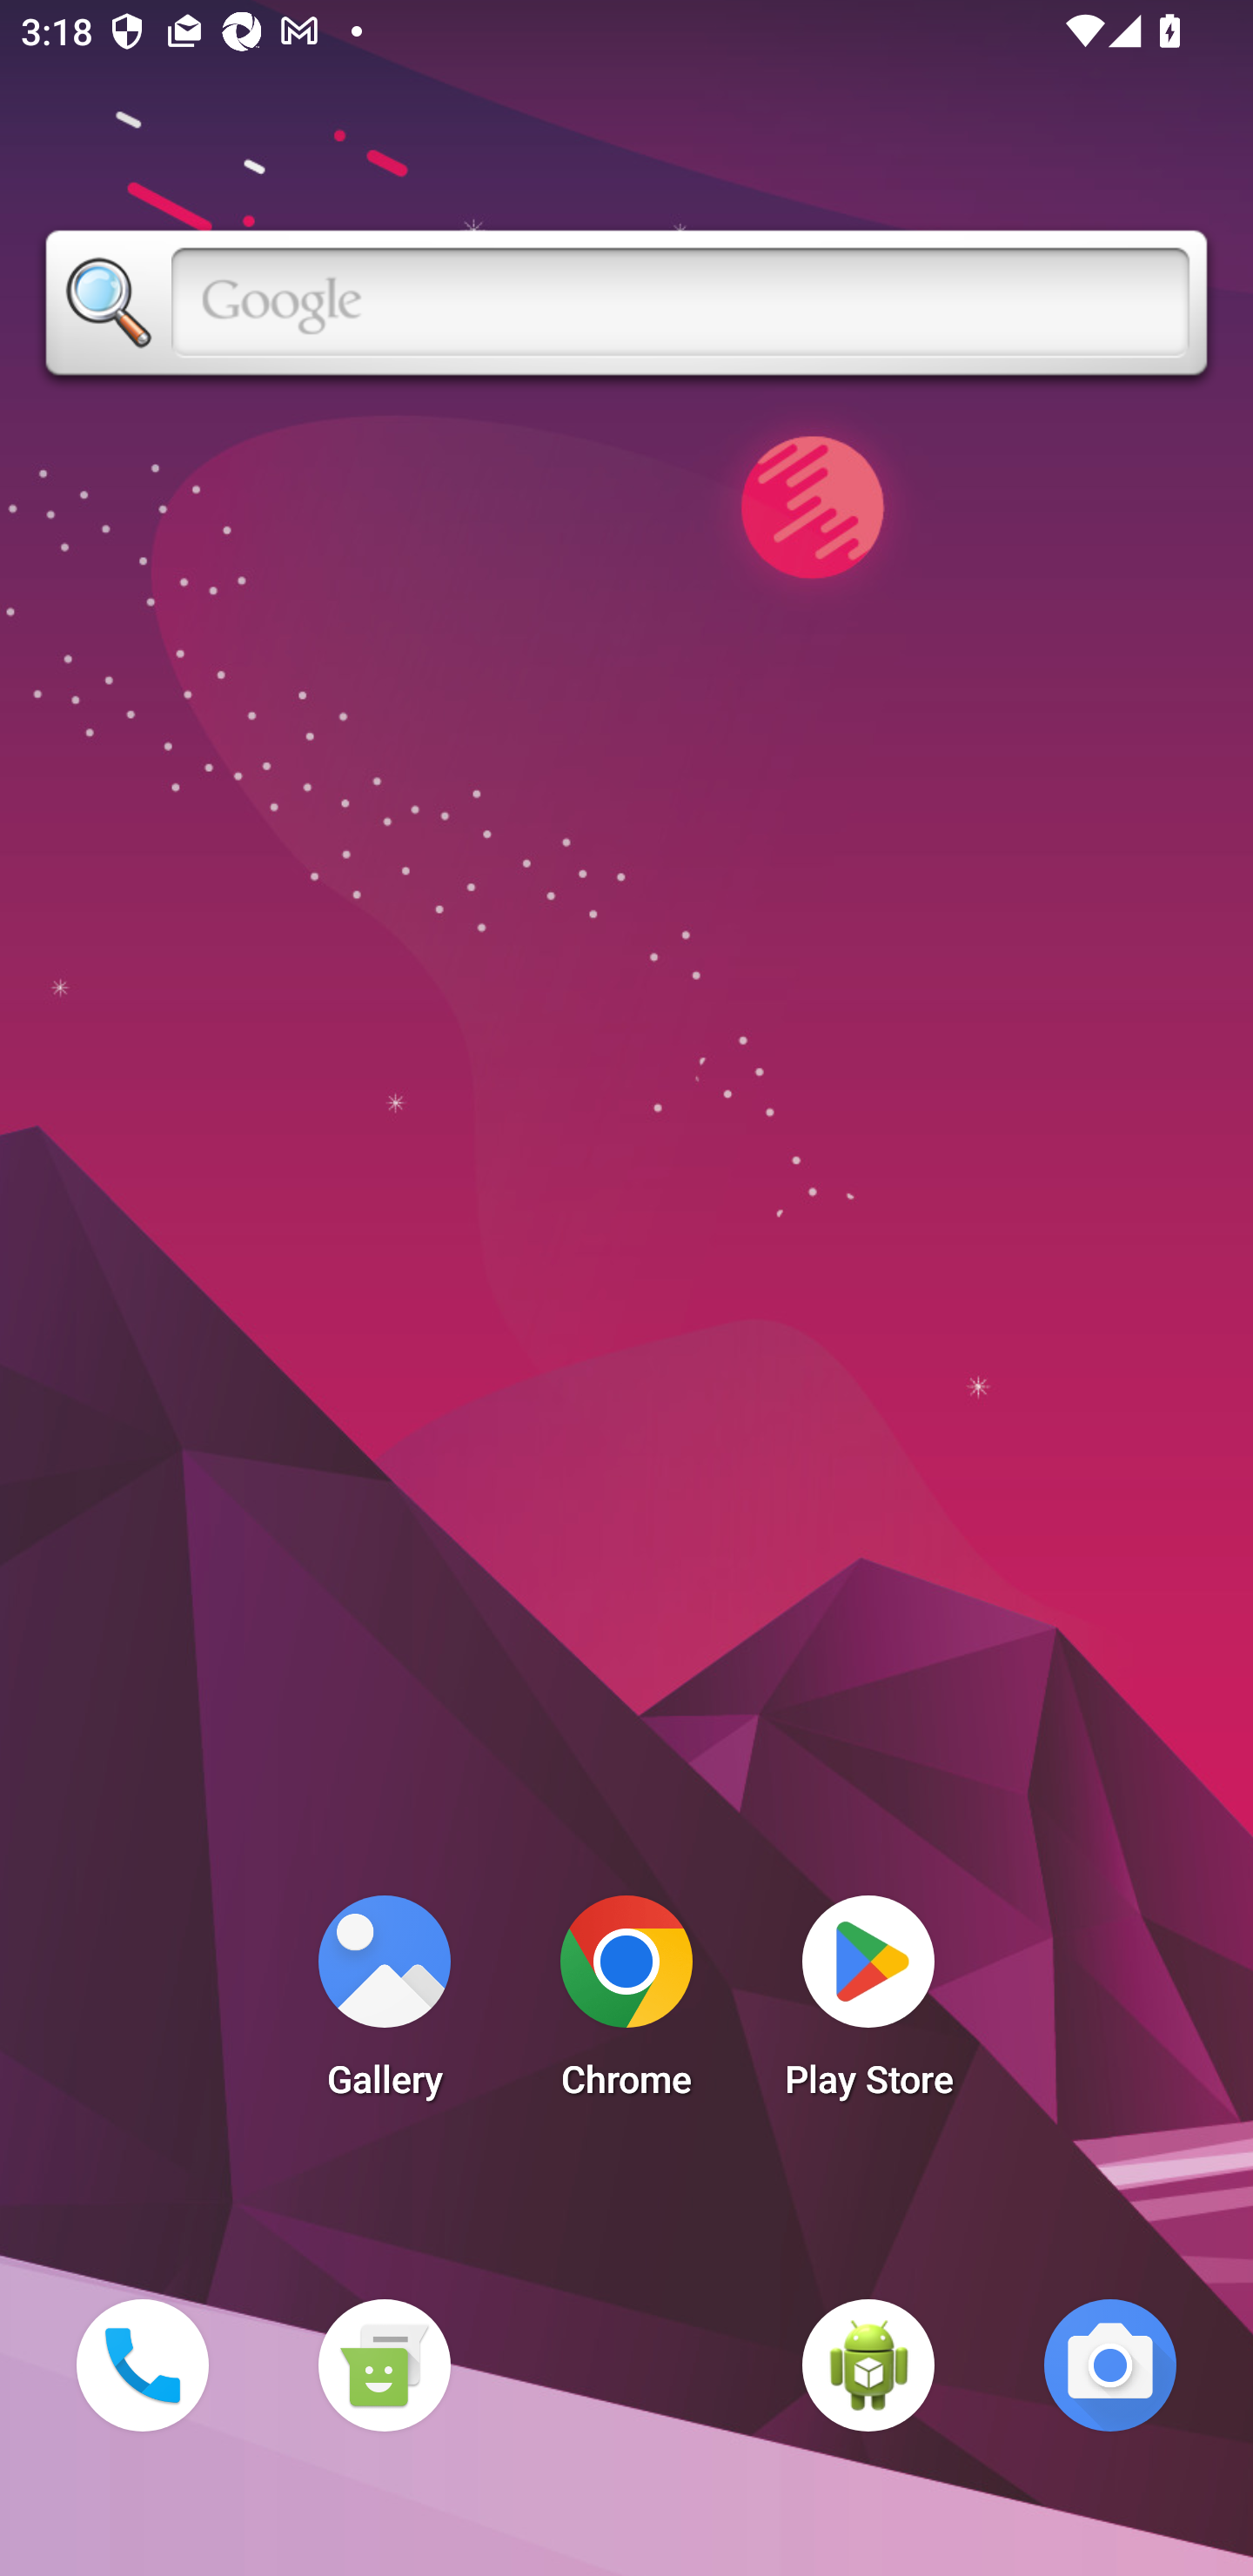 The width and height of the screenshot is (1253, 2576). What do you see at coordinates (626, 2005) in the screenshot?
I see `Chrome` at bounding box center [626, 2005].